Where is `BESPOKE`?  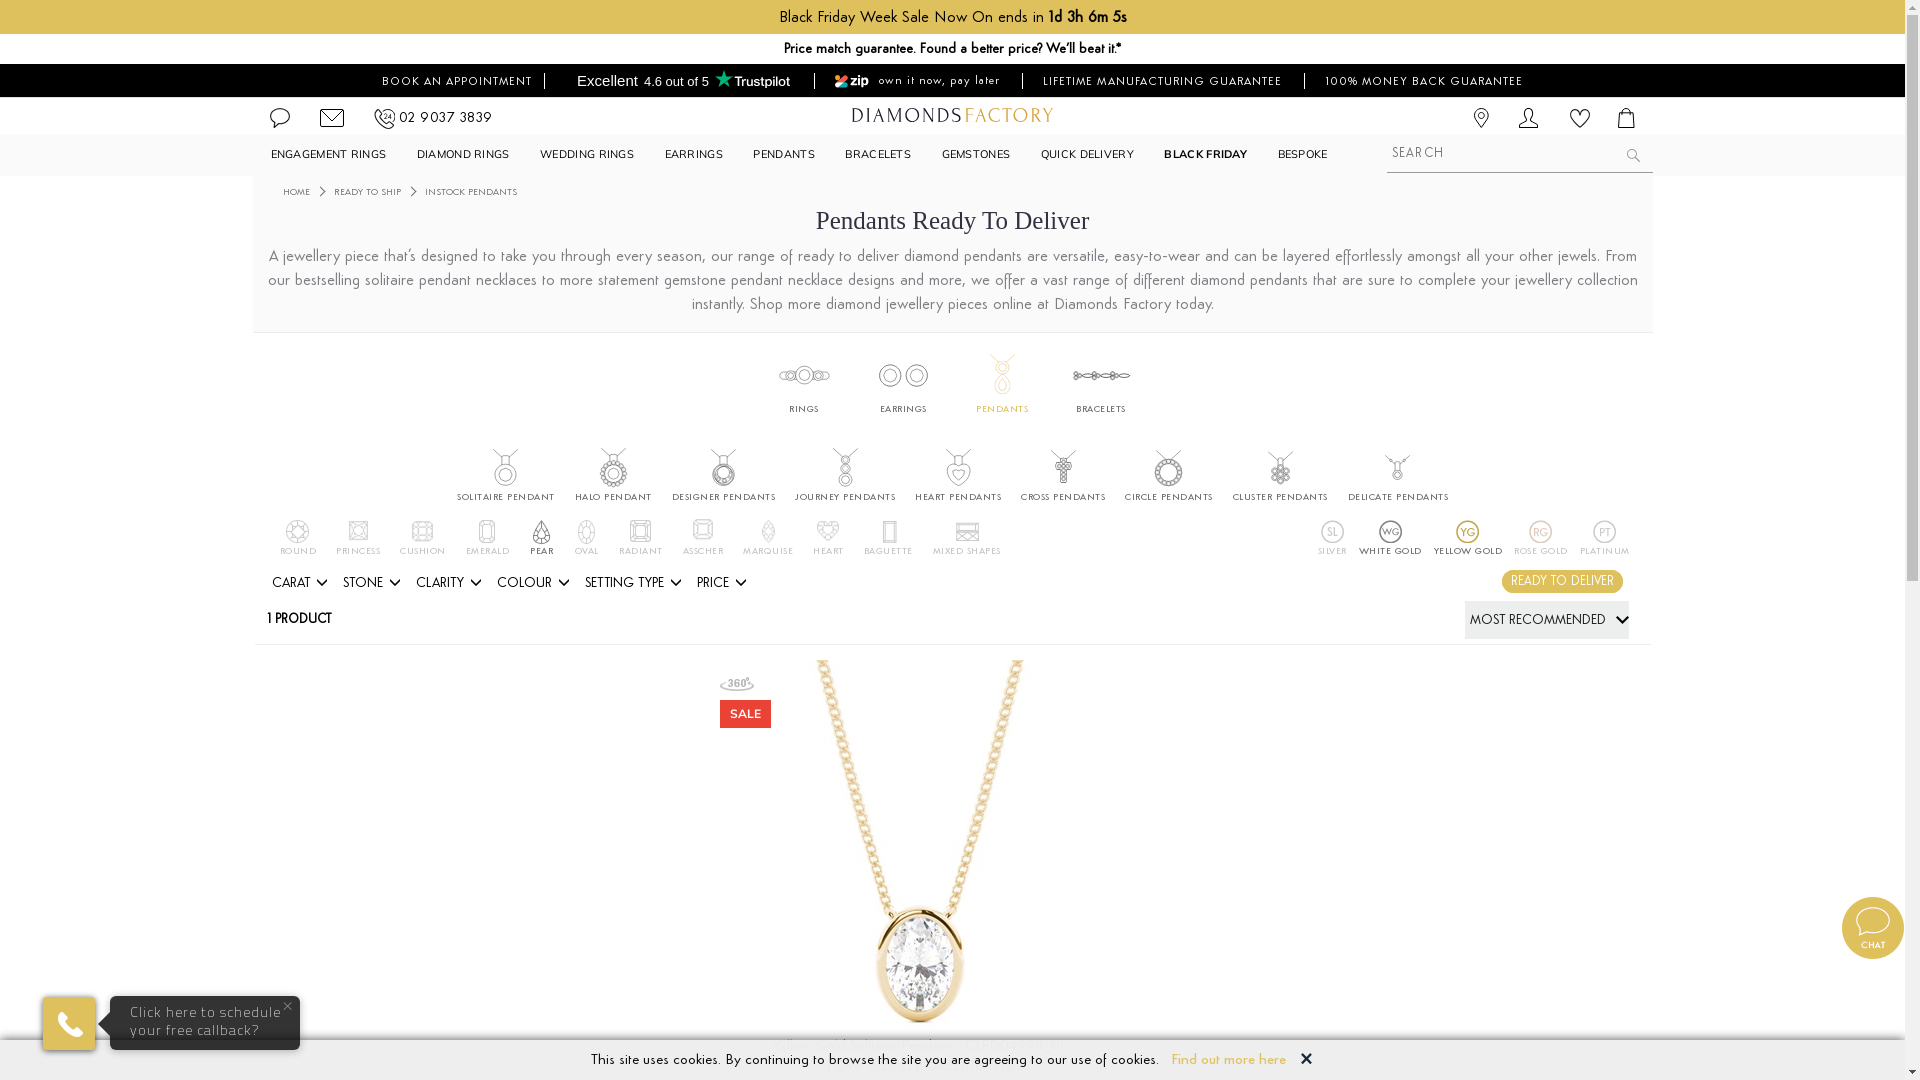 BESPOKE is located at coordinates (1303, 154).